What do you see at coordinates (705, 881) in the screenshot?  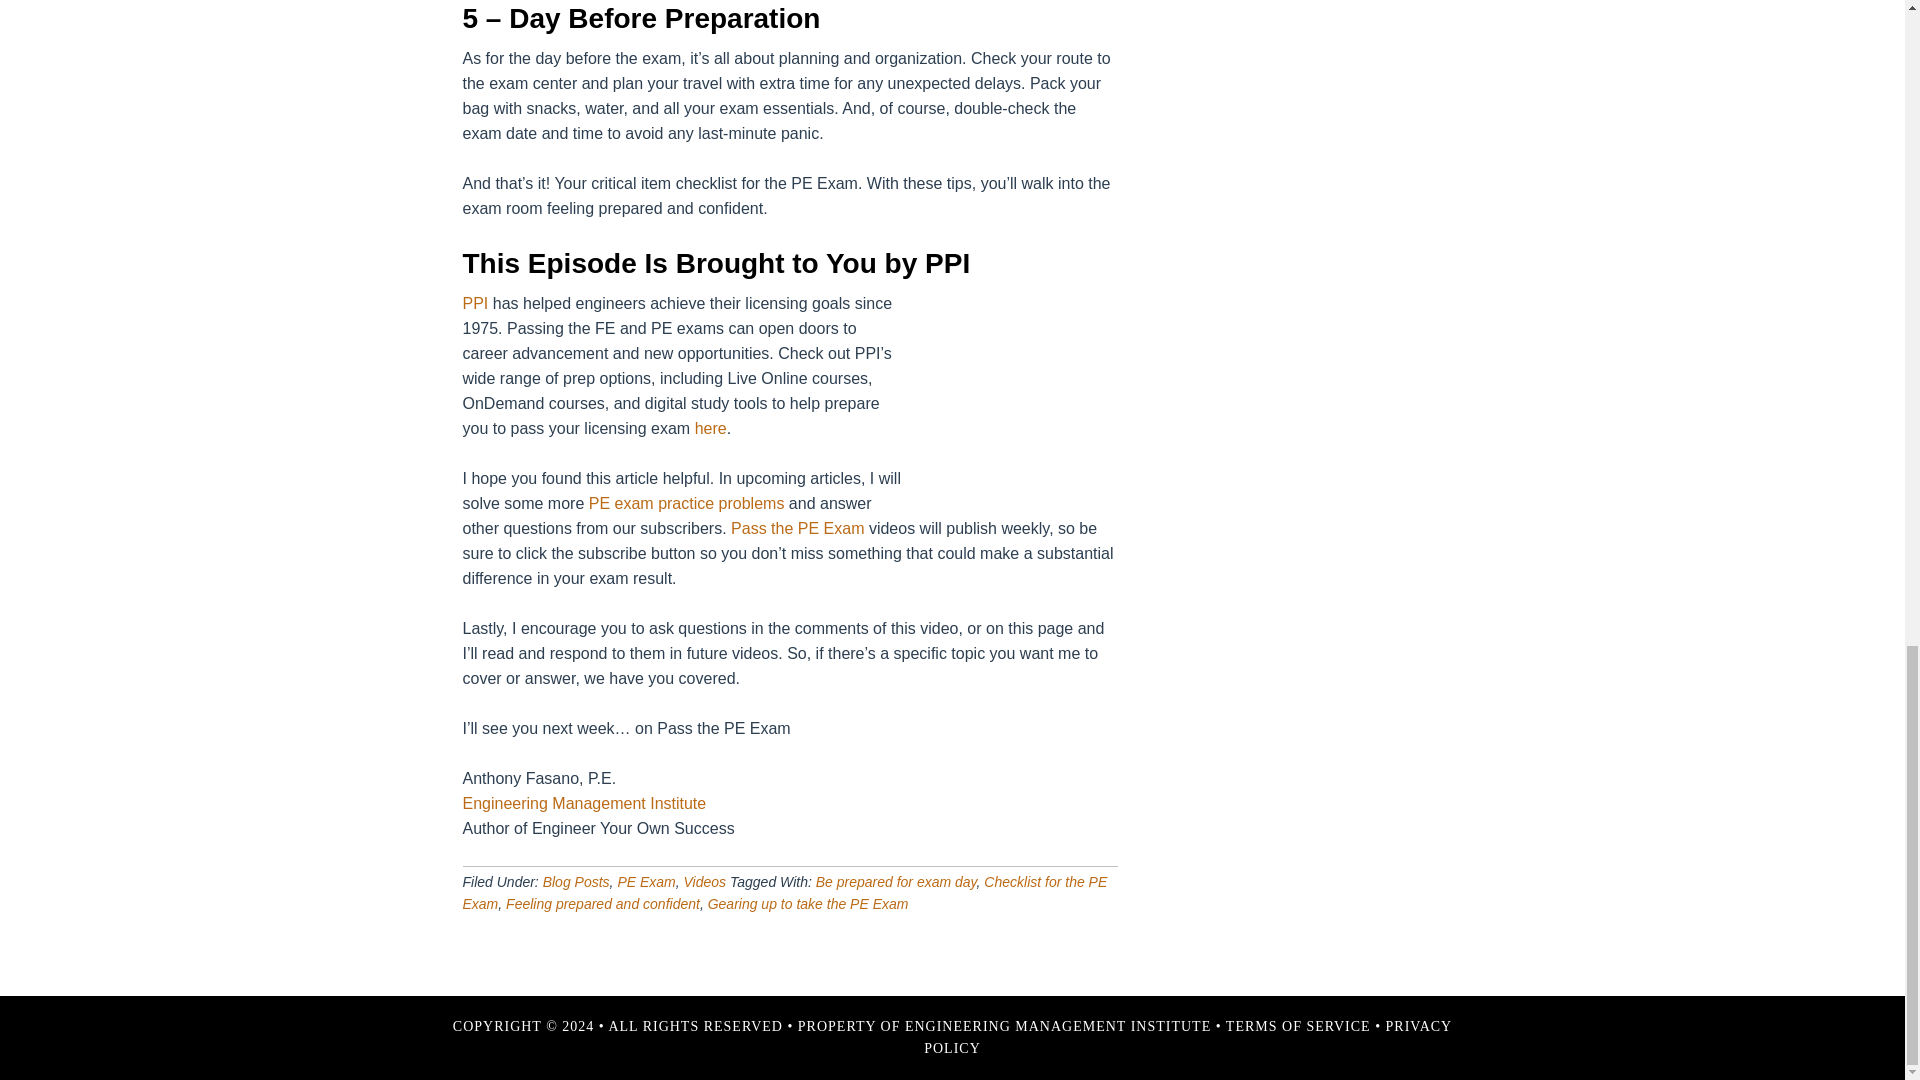 I see `Videos` at bounding box center [705, 881].